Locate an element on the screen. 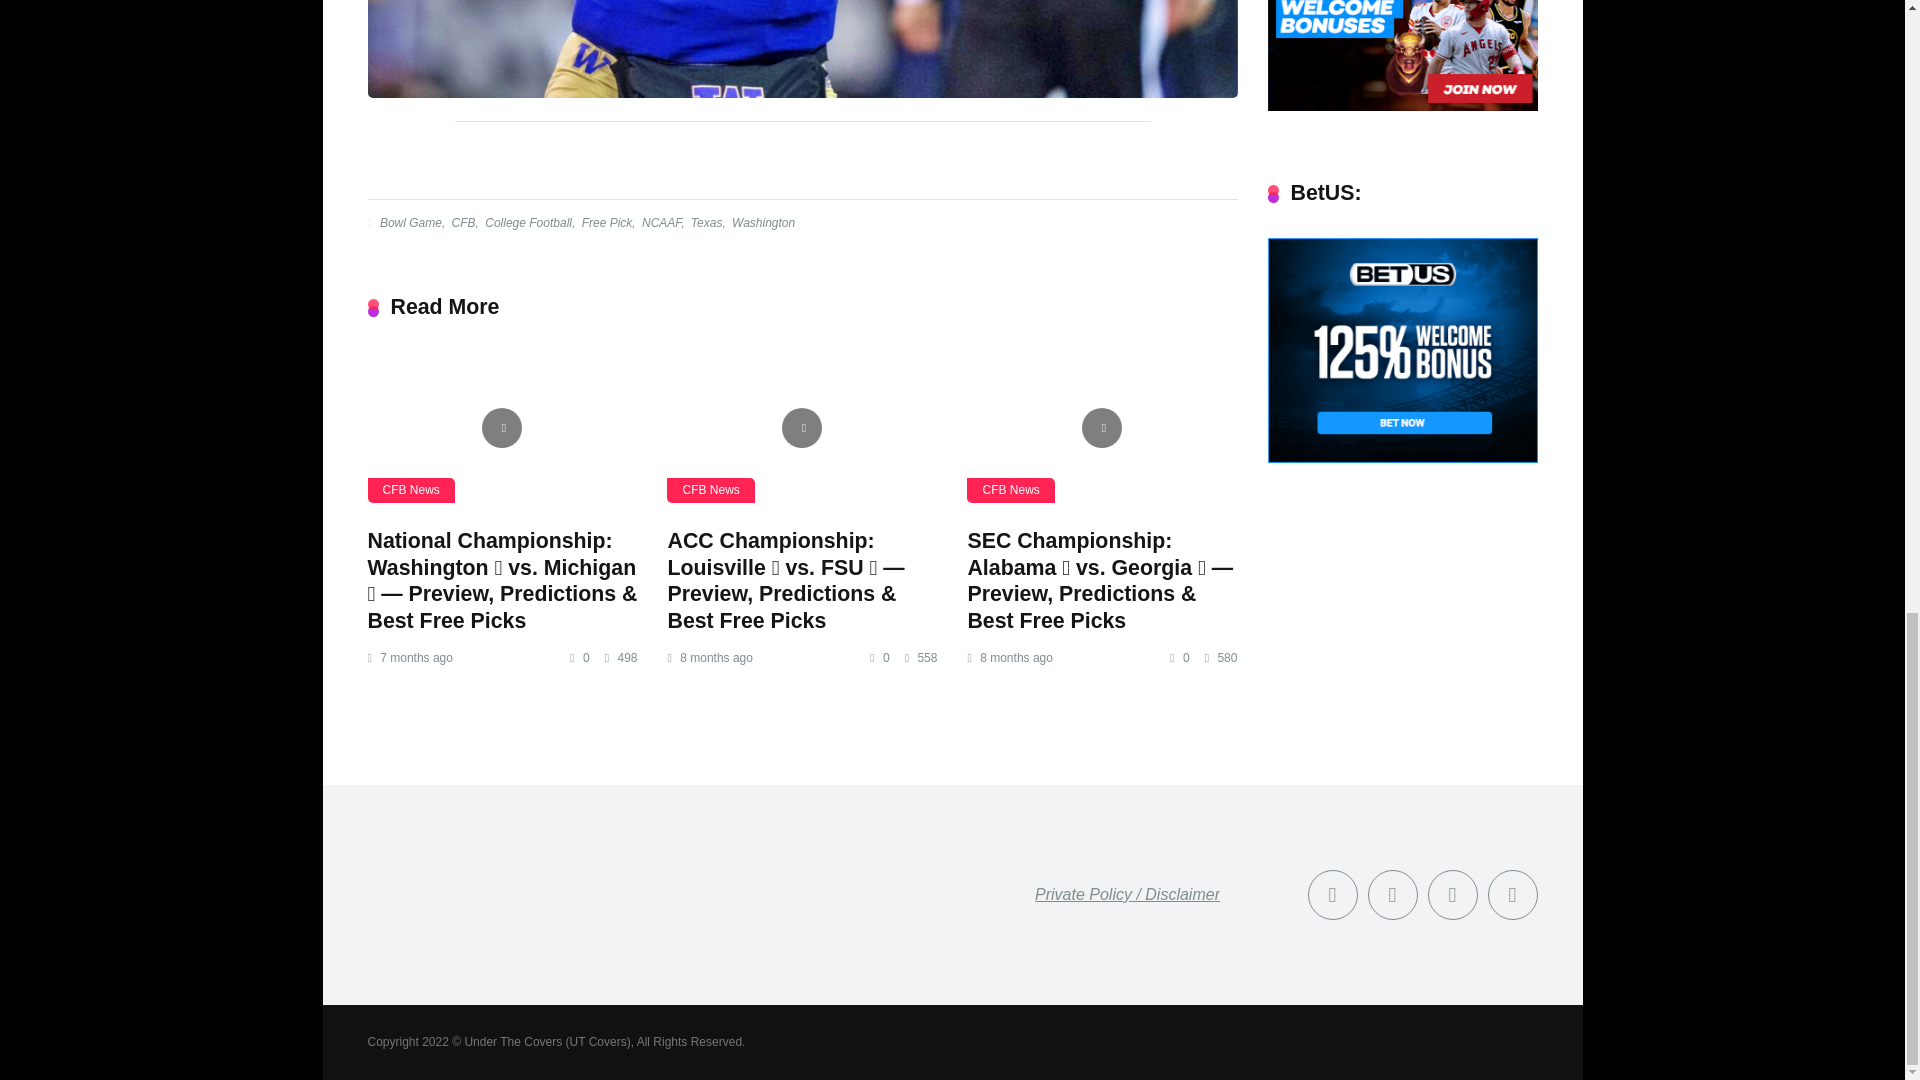  Instagram is located at coordinates (1512, 895).